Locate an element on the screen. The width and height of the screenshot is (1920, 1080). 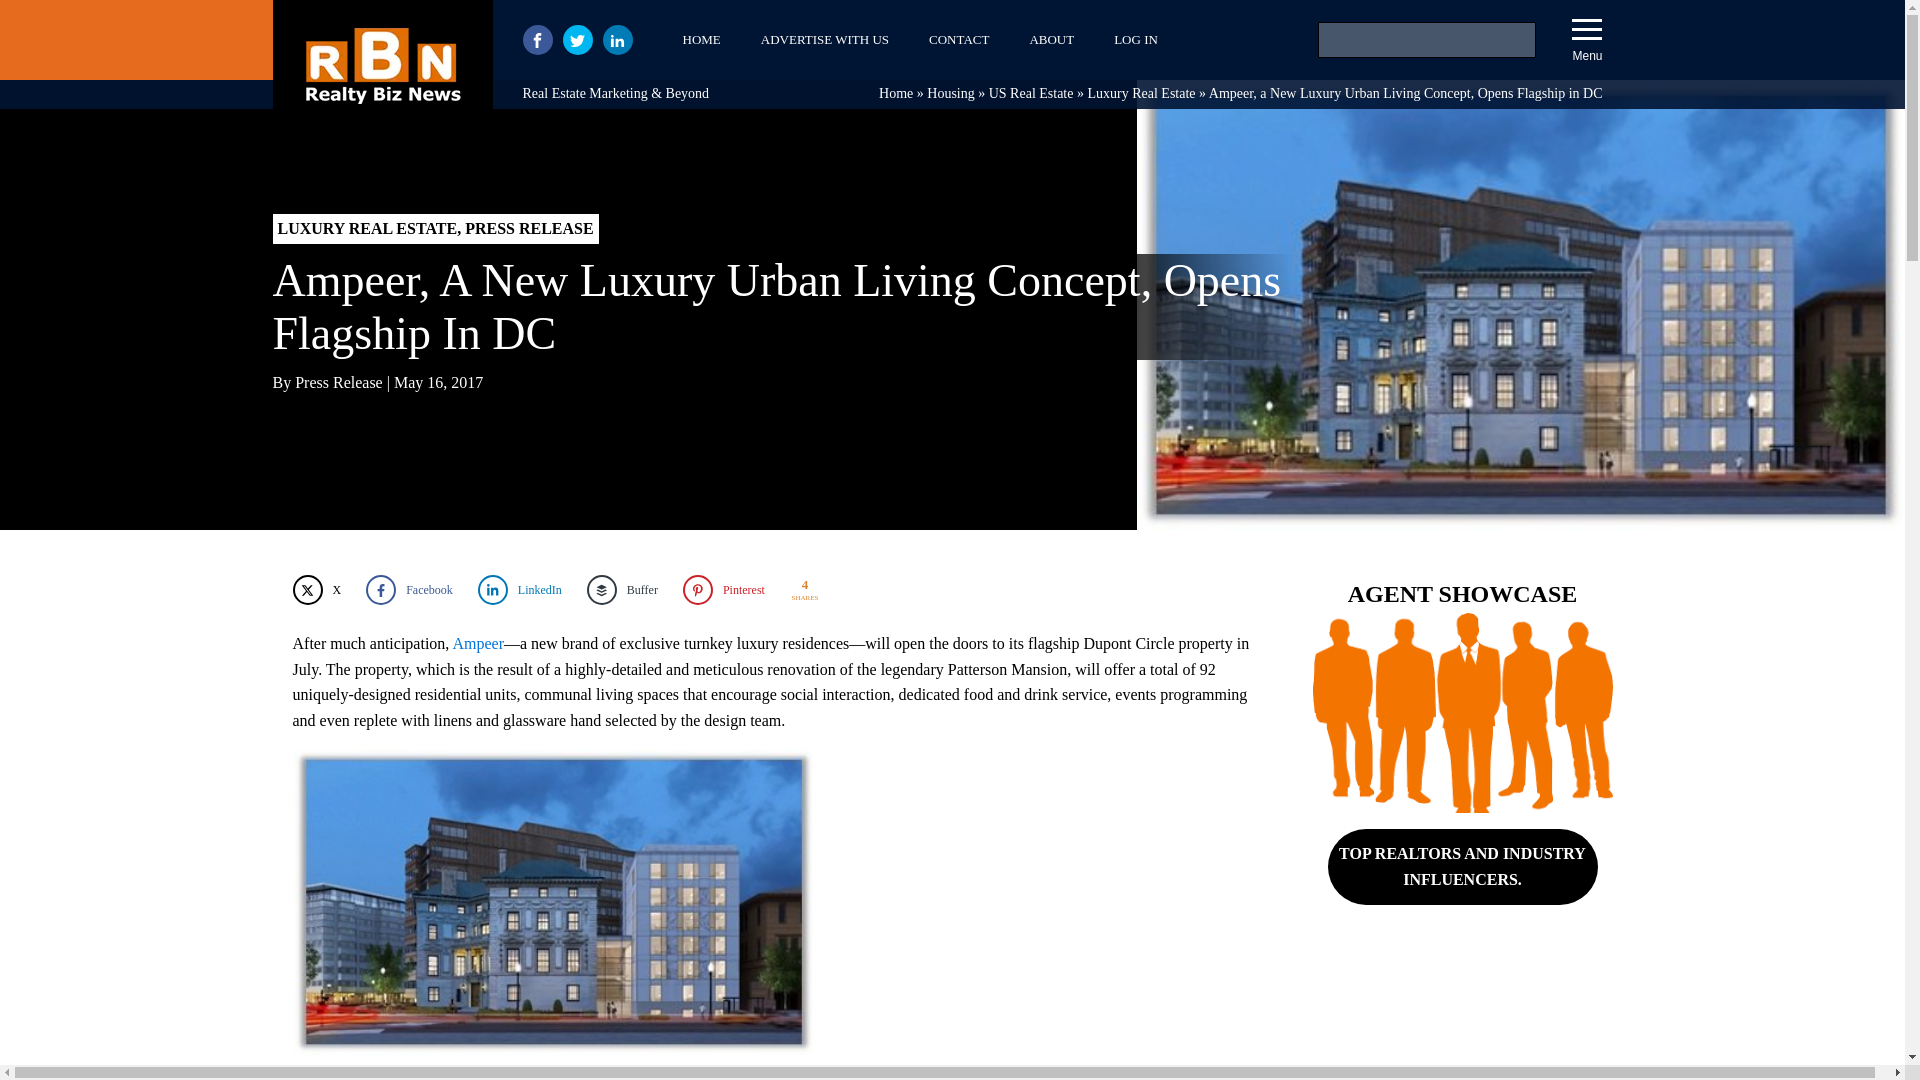
ADVERTISE WITH US is located at coordinates (824, 40).